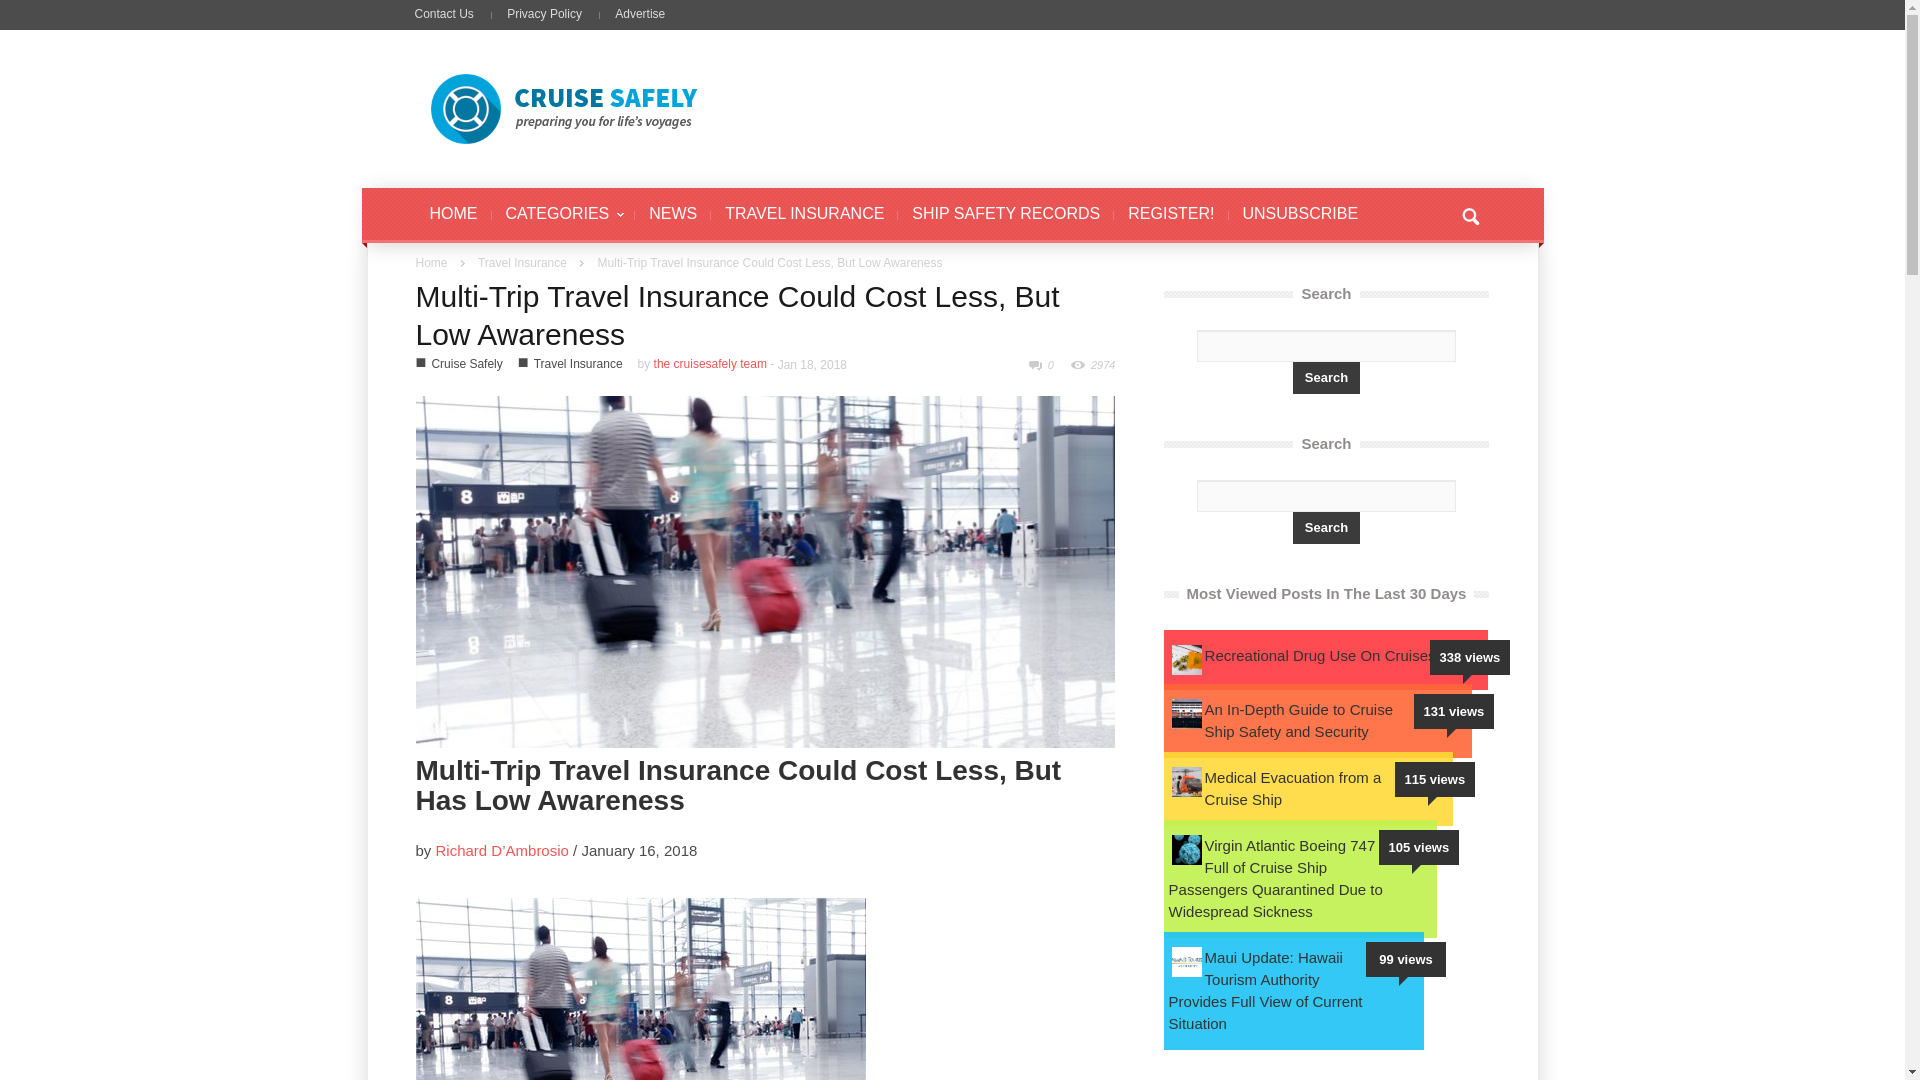 The height and width of the screenshot is (1080, 1920). What do you see at coordinates (639, 13) in the screenshot?
I see `Advertise` at bounding box center [639, 13].